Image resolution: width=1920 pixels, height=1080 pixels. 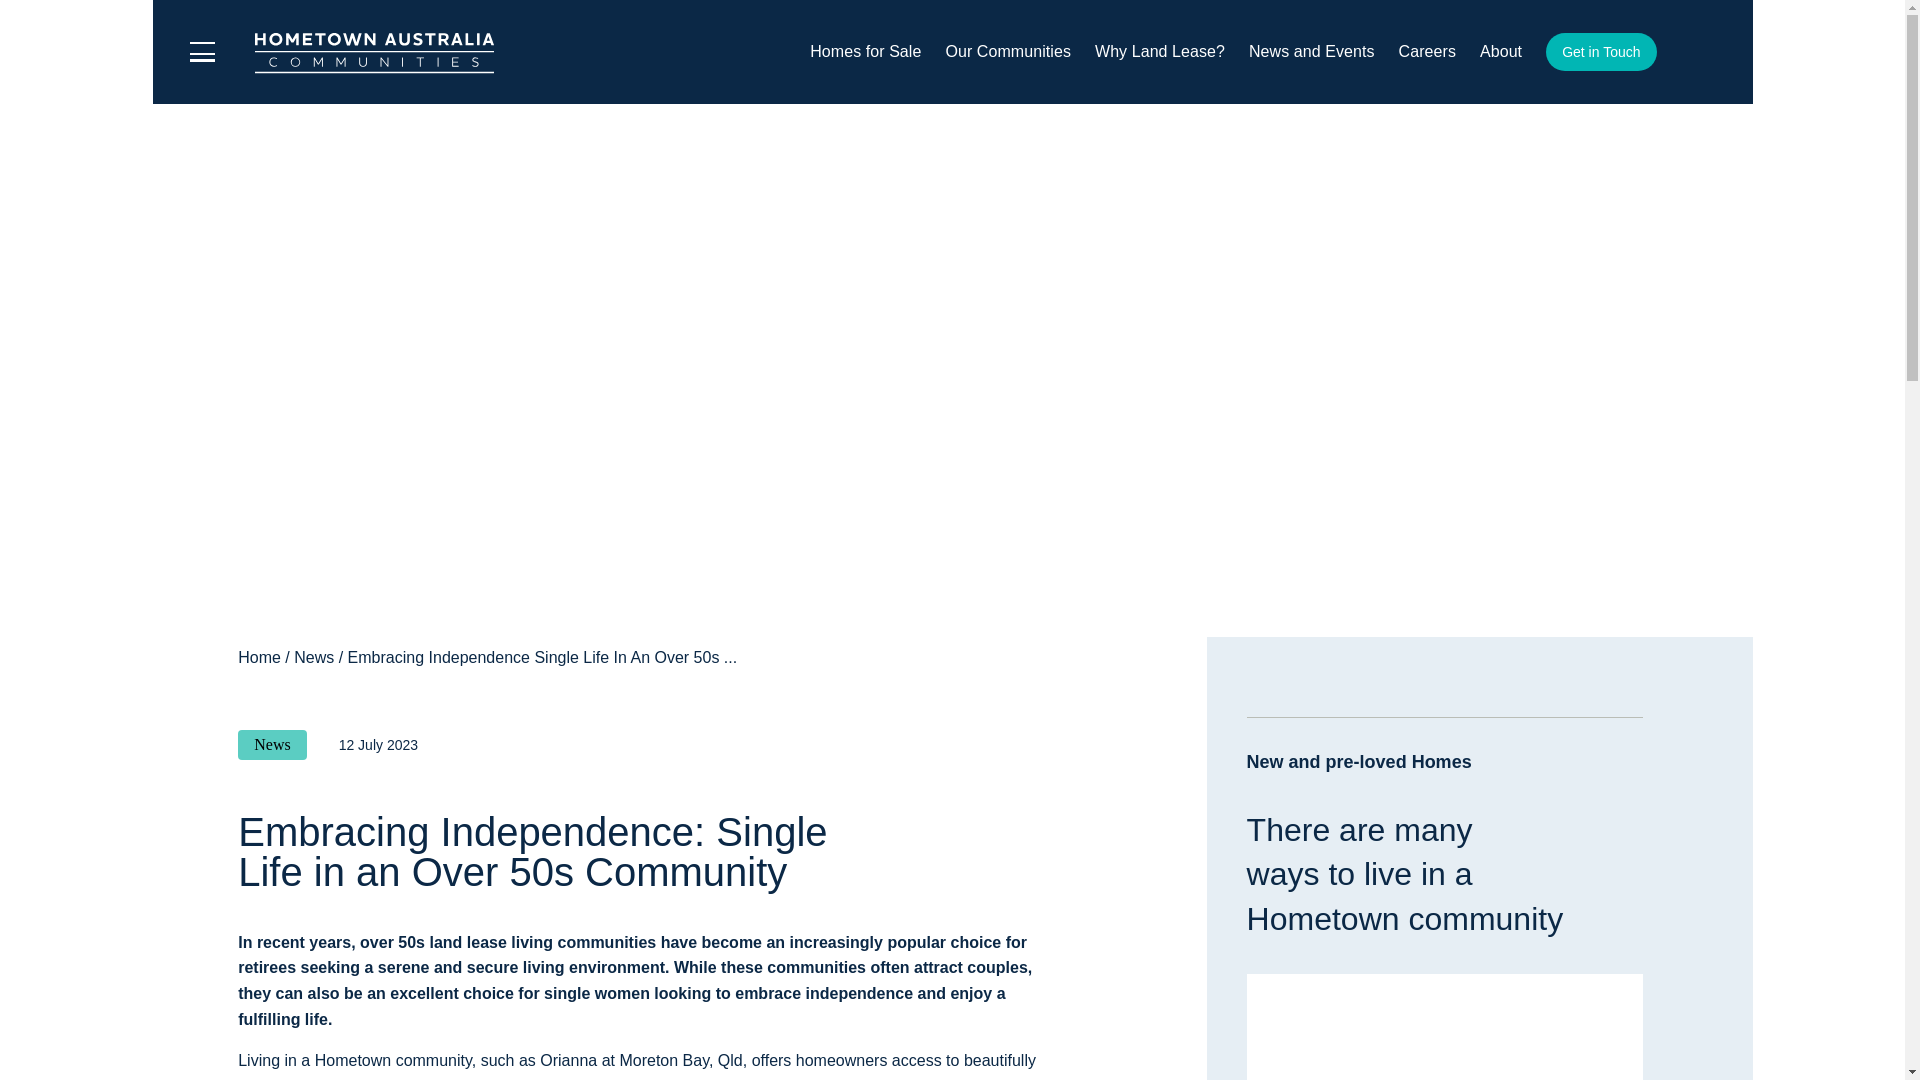 What do you see at coordinates (1008, 52) in the screenshot?
I see `Our Communities` at bounding box center [1008, 52].